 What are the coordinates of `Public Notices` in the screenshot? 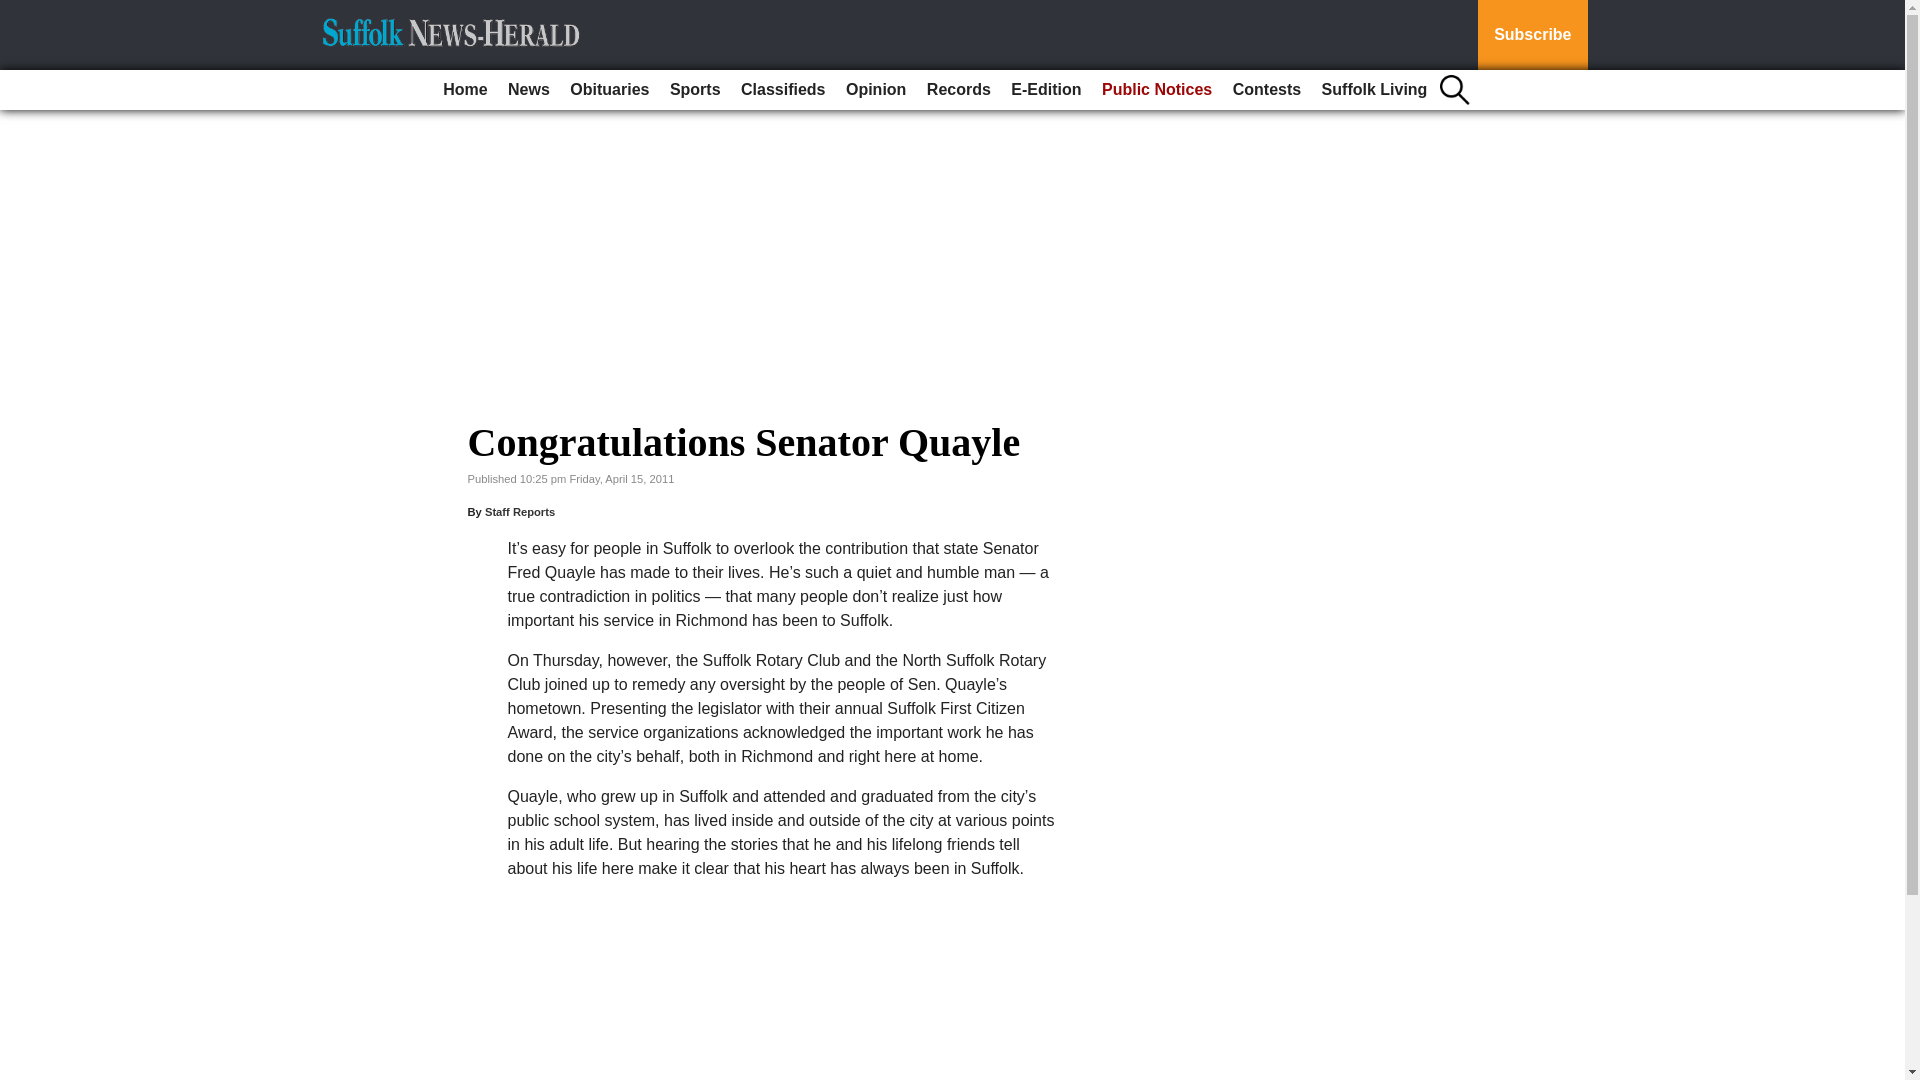 It's located at (1156, 90).